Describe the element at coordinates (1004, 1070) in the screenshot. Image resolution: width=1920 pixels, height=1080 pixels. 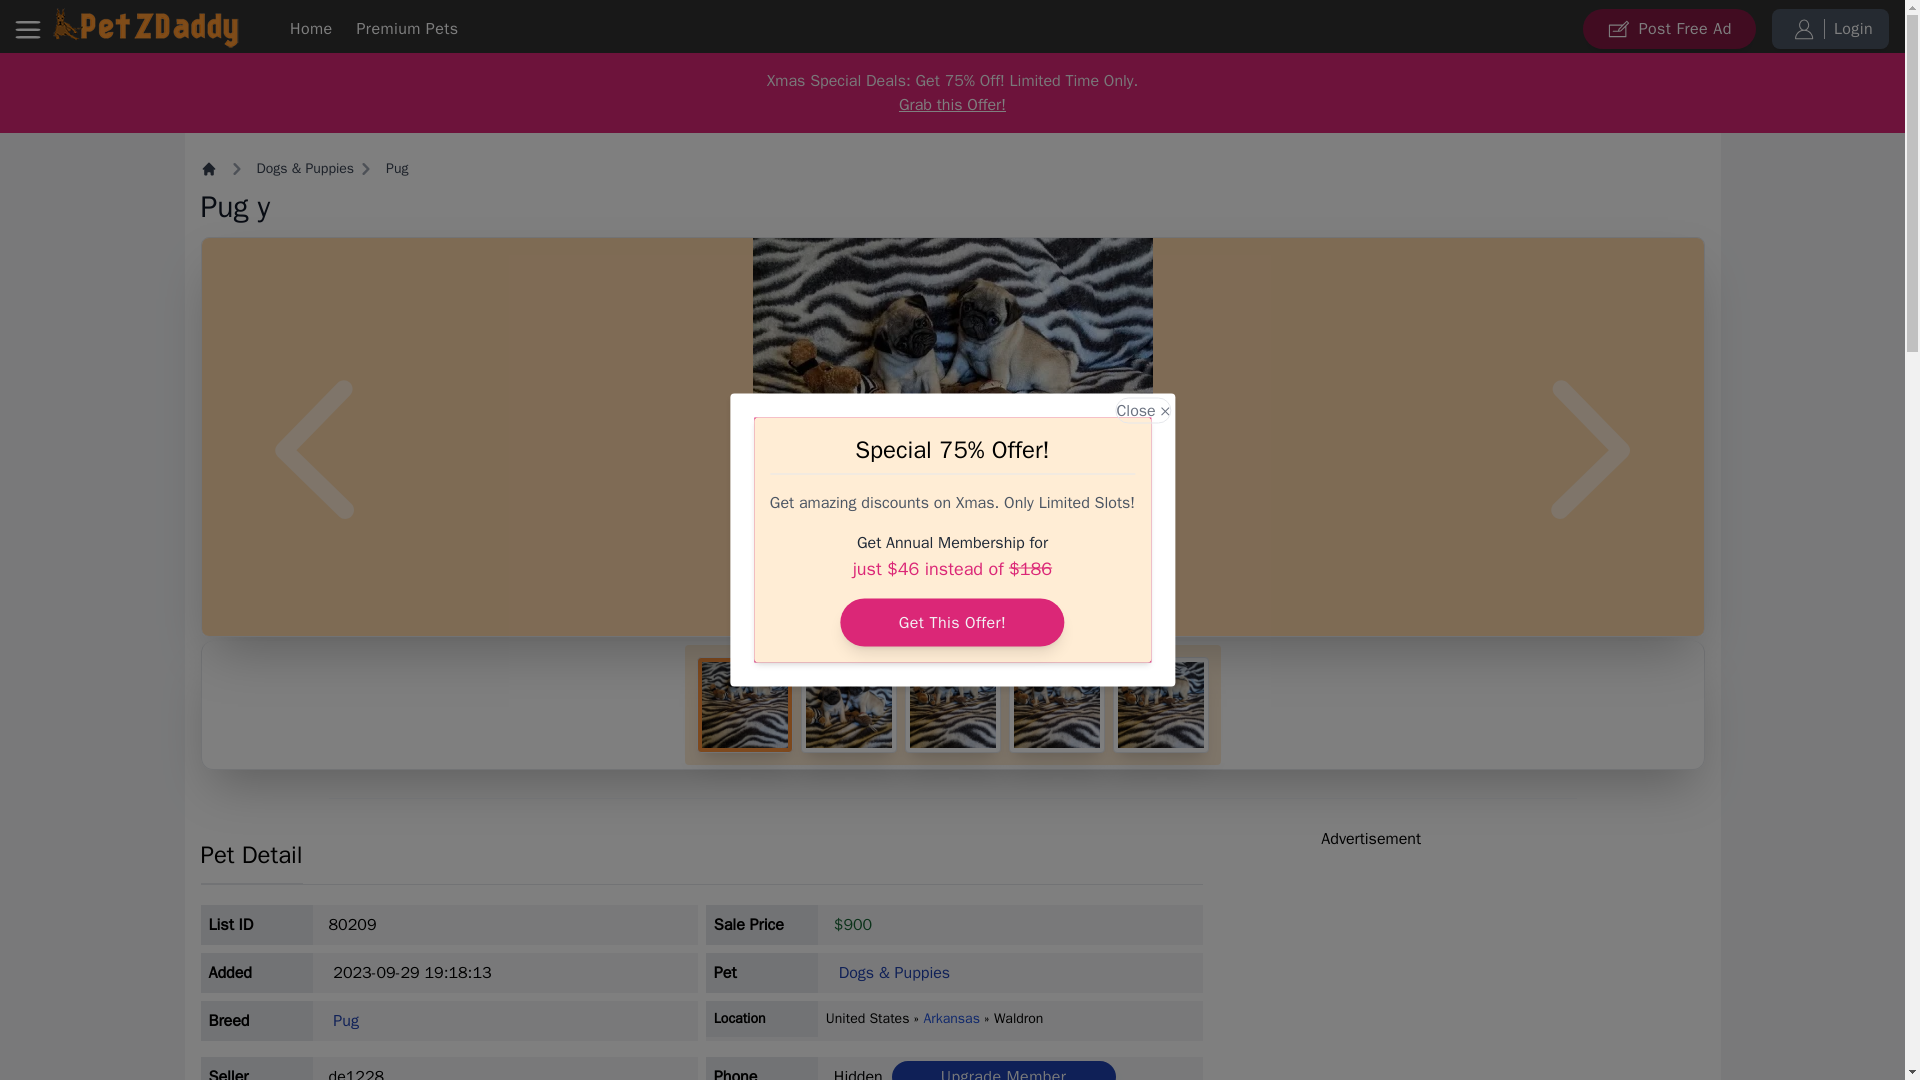
I see `Upgrade Member` at that location.